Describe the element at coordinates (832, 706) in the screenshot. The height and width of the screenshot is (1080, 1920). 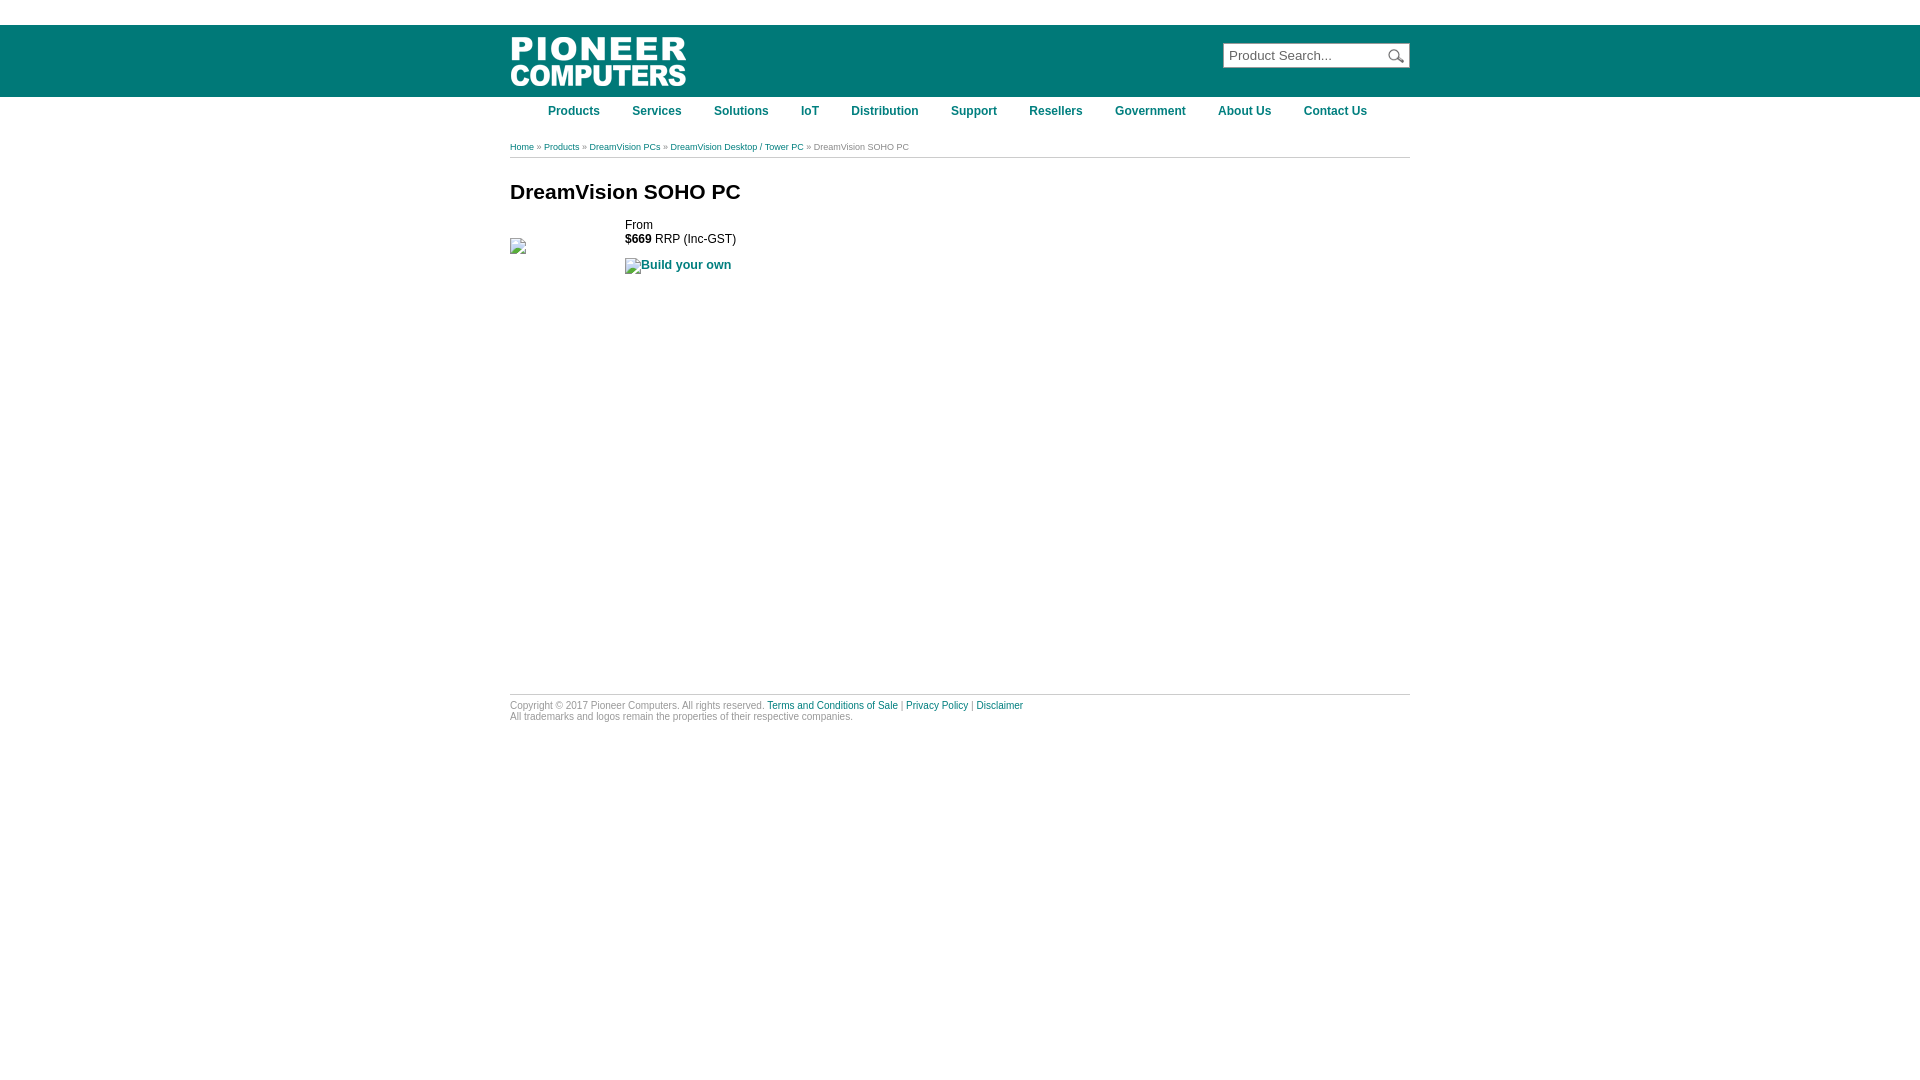
I see `Terms and Conditions of Sale` at that location.